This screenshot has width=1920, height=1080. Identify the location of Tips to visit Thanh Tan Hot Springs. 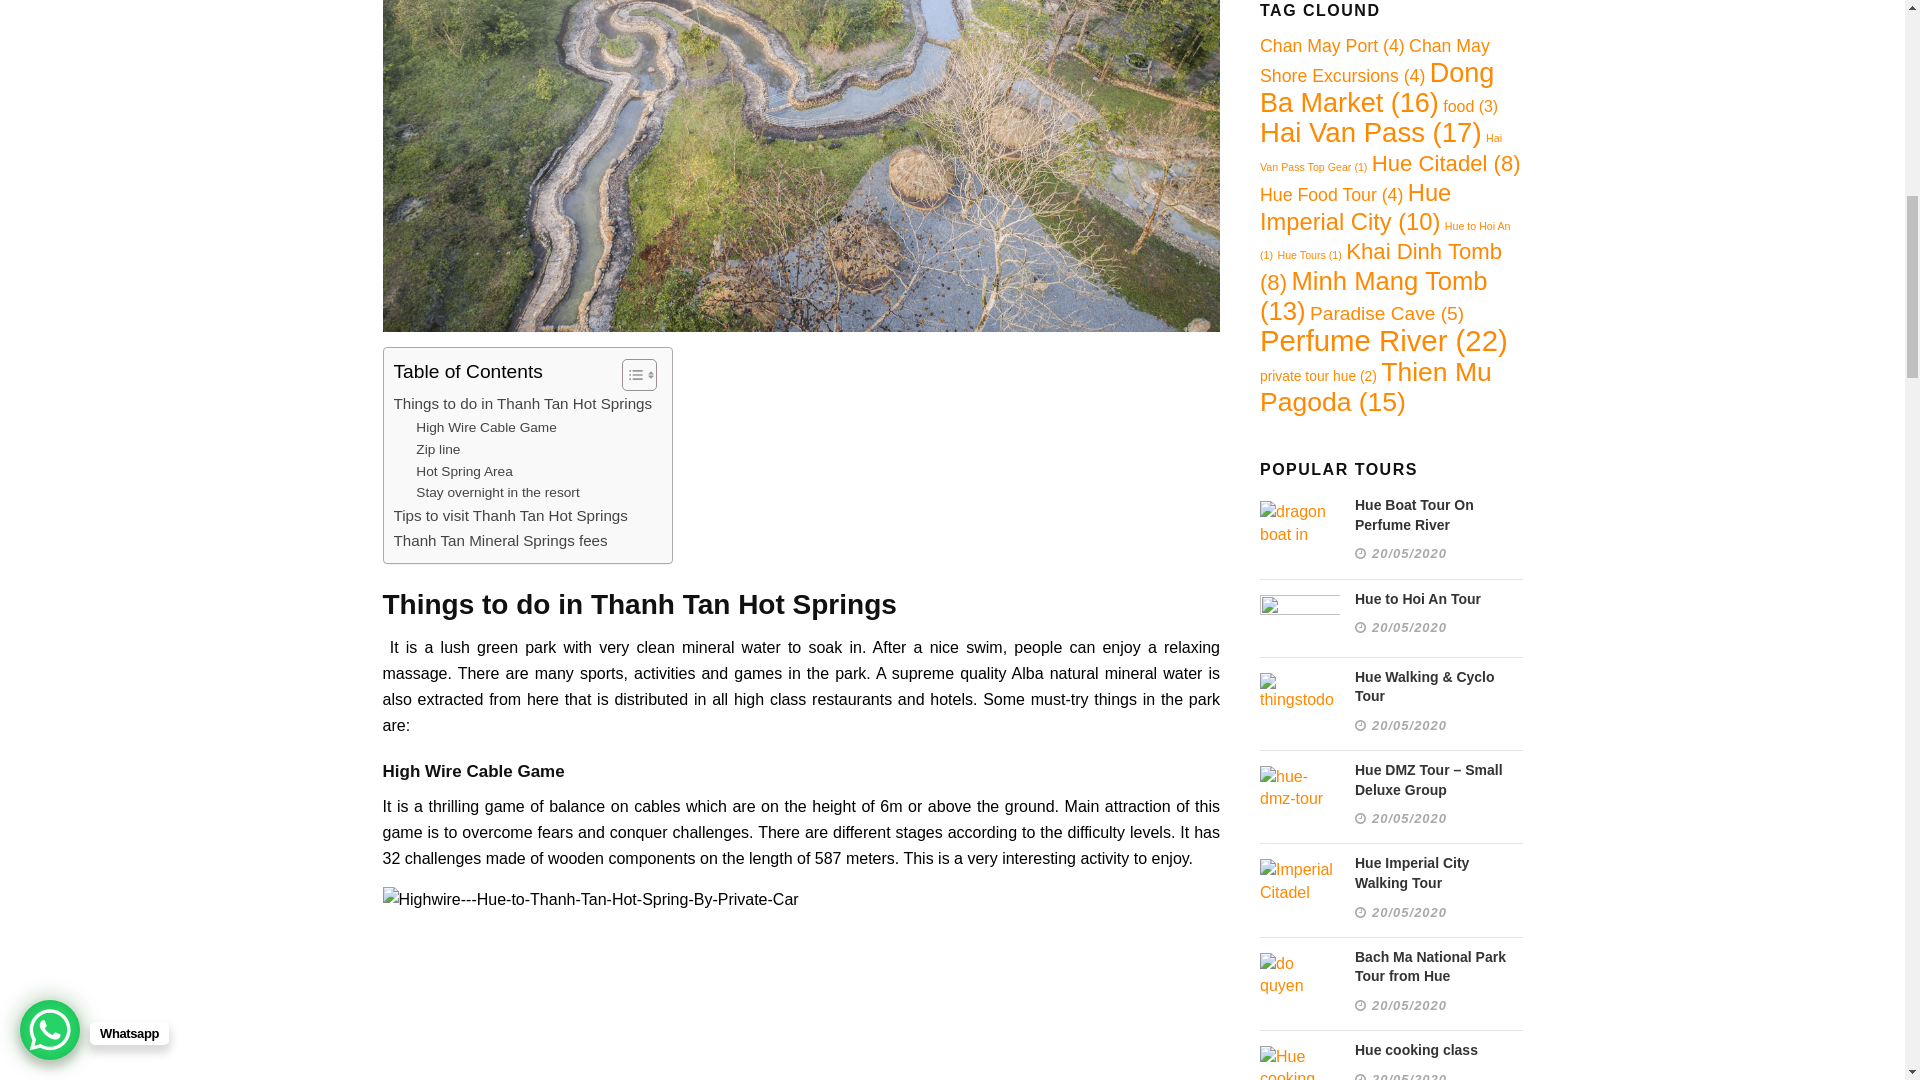
(510, 516).